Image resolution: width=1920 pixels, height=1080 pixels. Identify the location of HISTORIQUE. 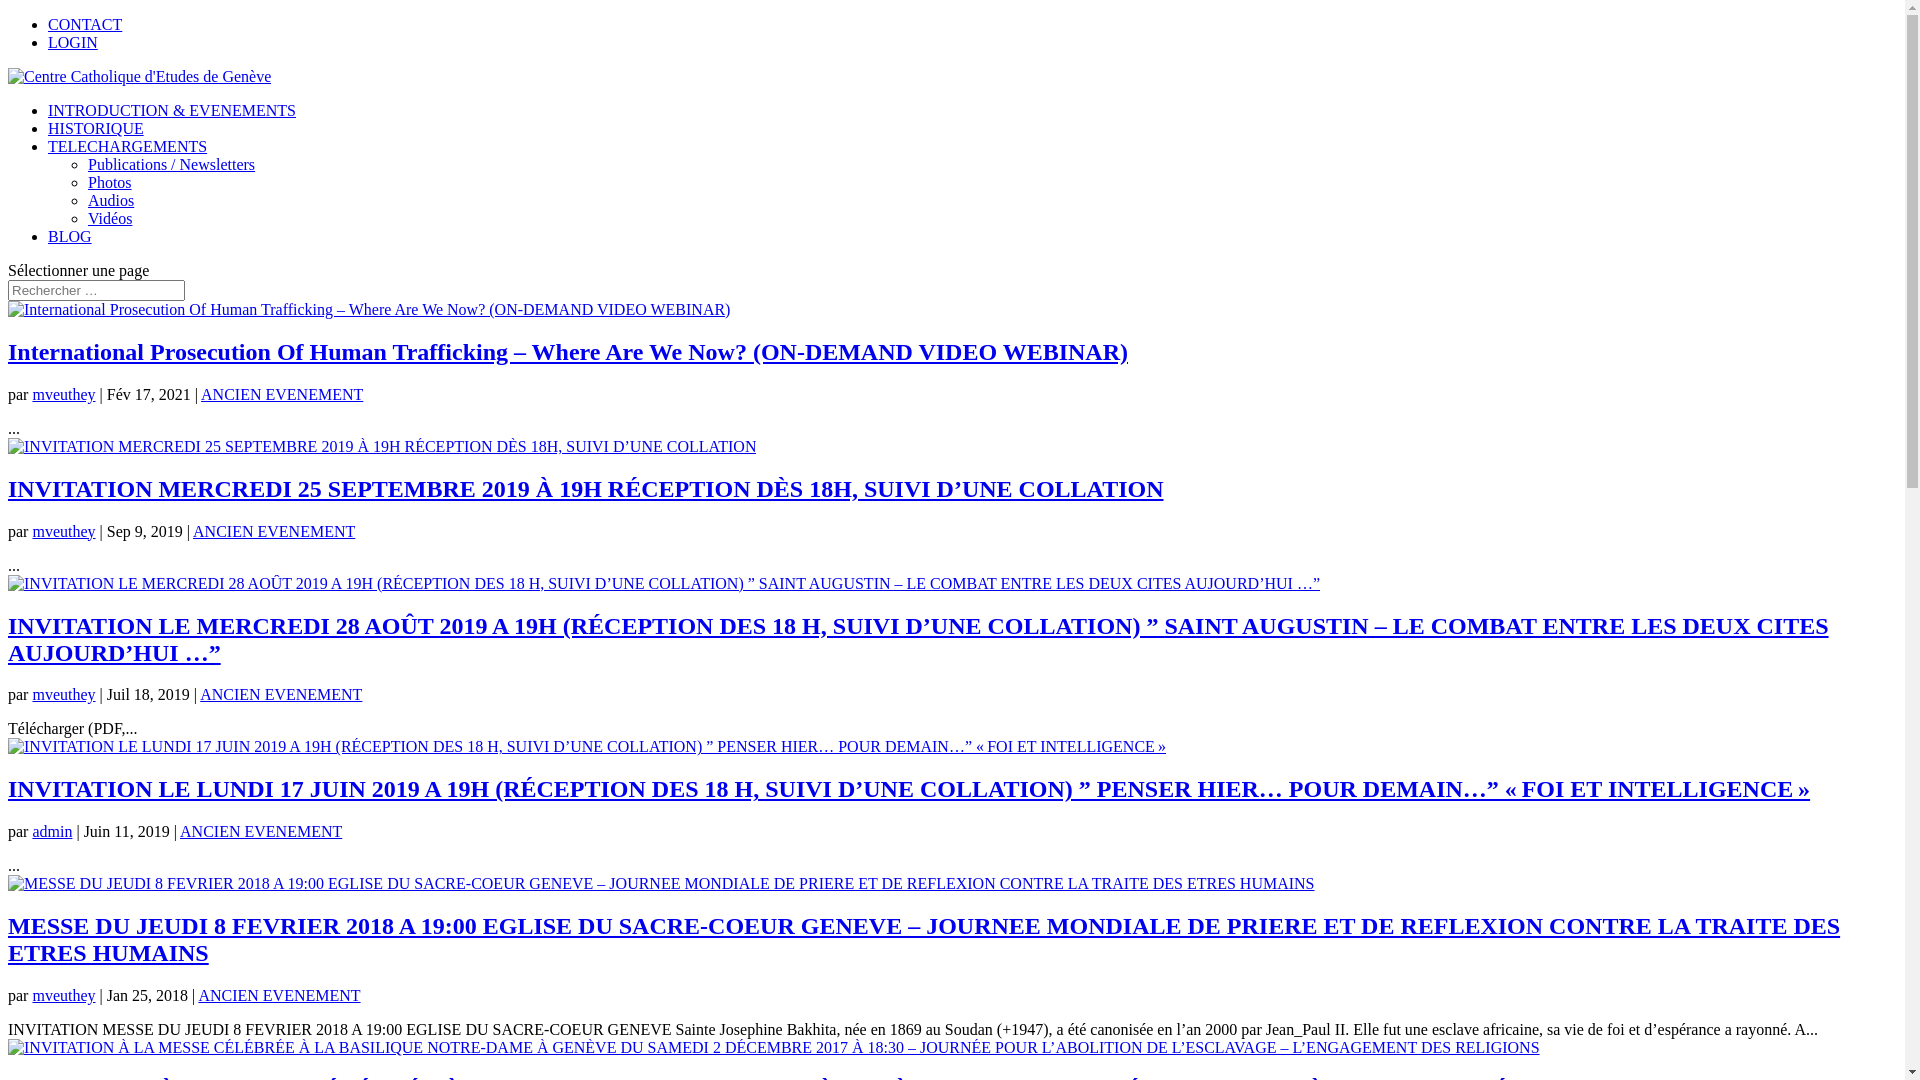
(96, 128).